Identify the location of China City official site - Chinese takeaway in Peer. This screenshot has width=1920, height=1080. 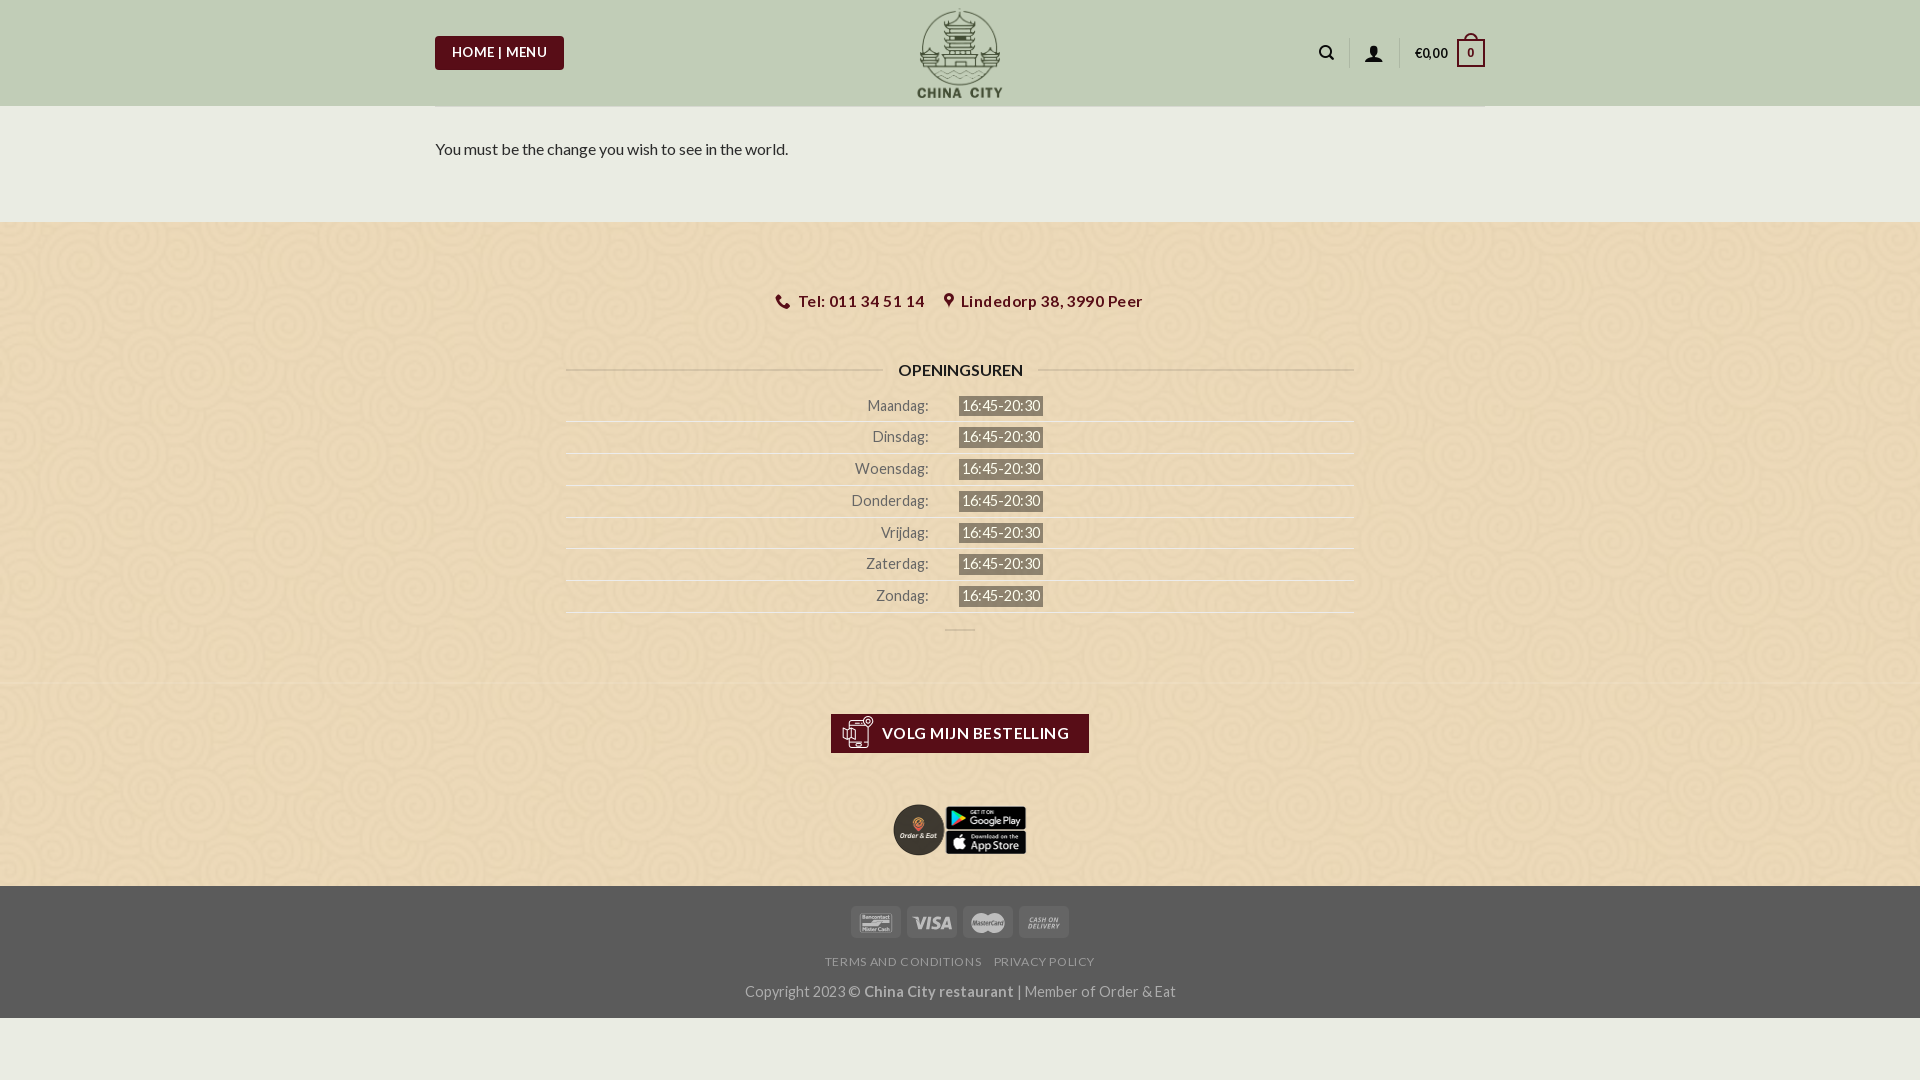
(960, 53).